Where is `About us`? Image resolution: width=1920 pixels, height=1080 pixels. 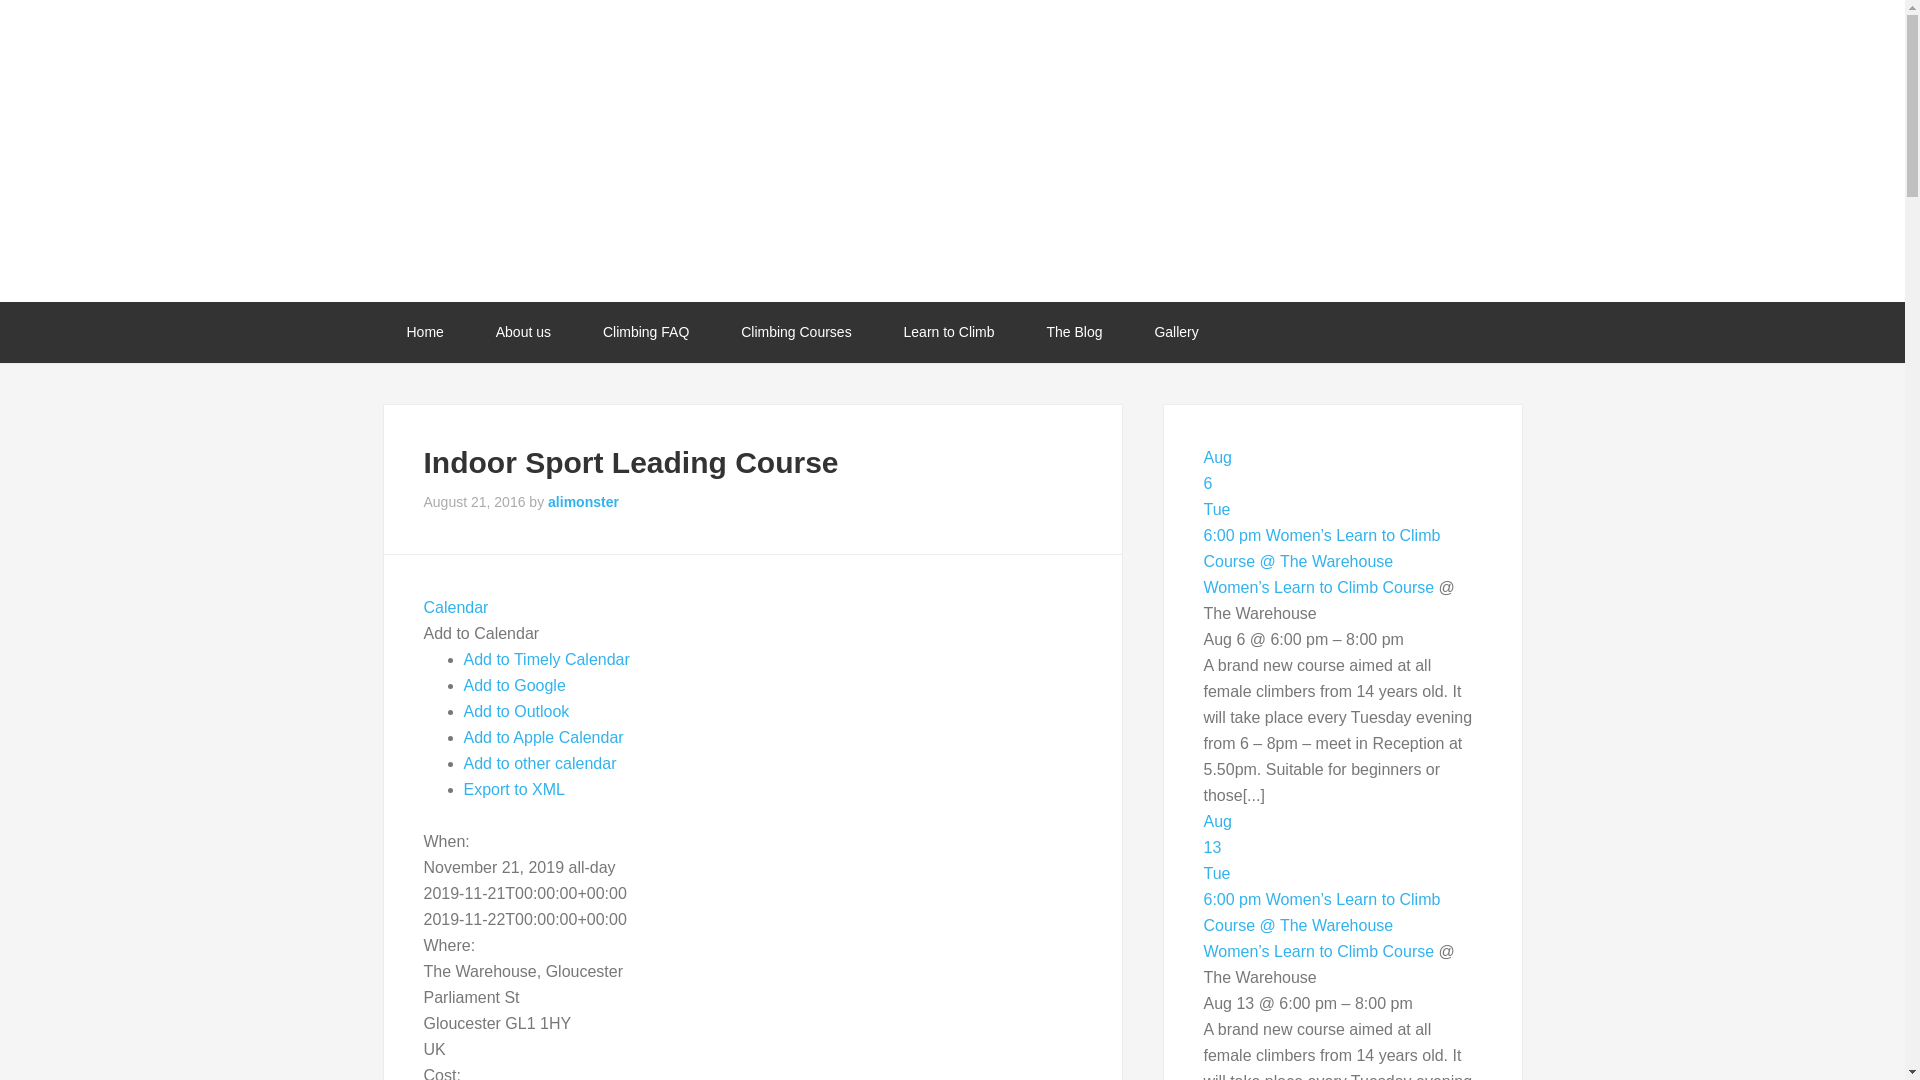
About us is located at coordinates (515, 686).